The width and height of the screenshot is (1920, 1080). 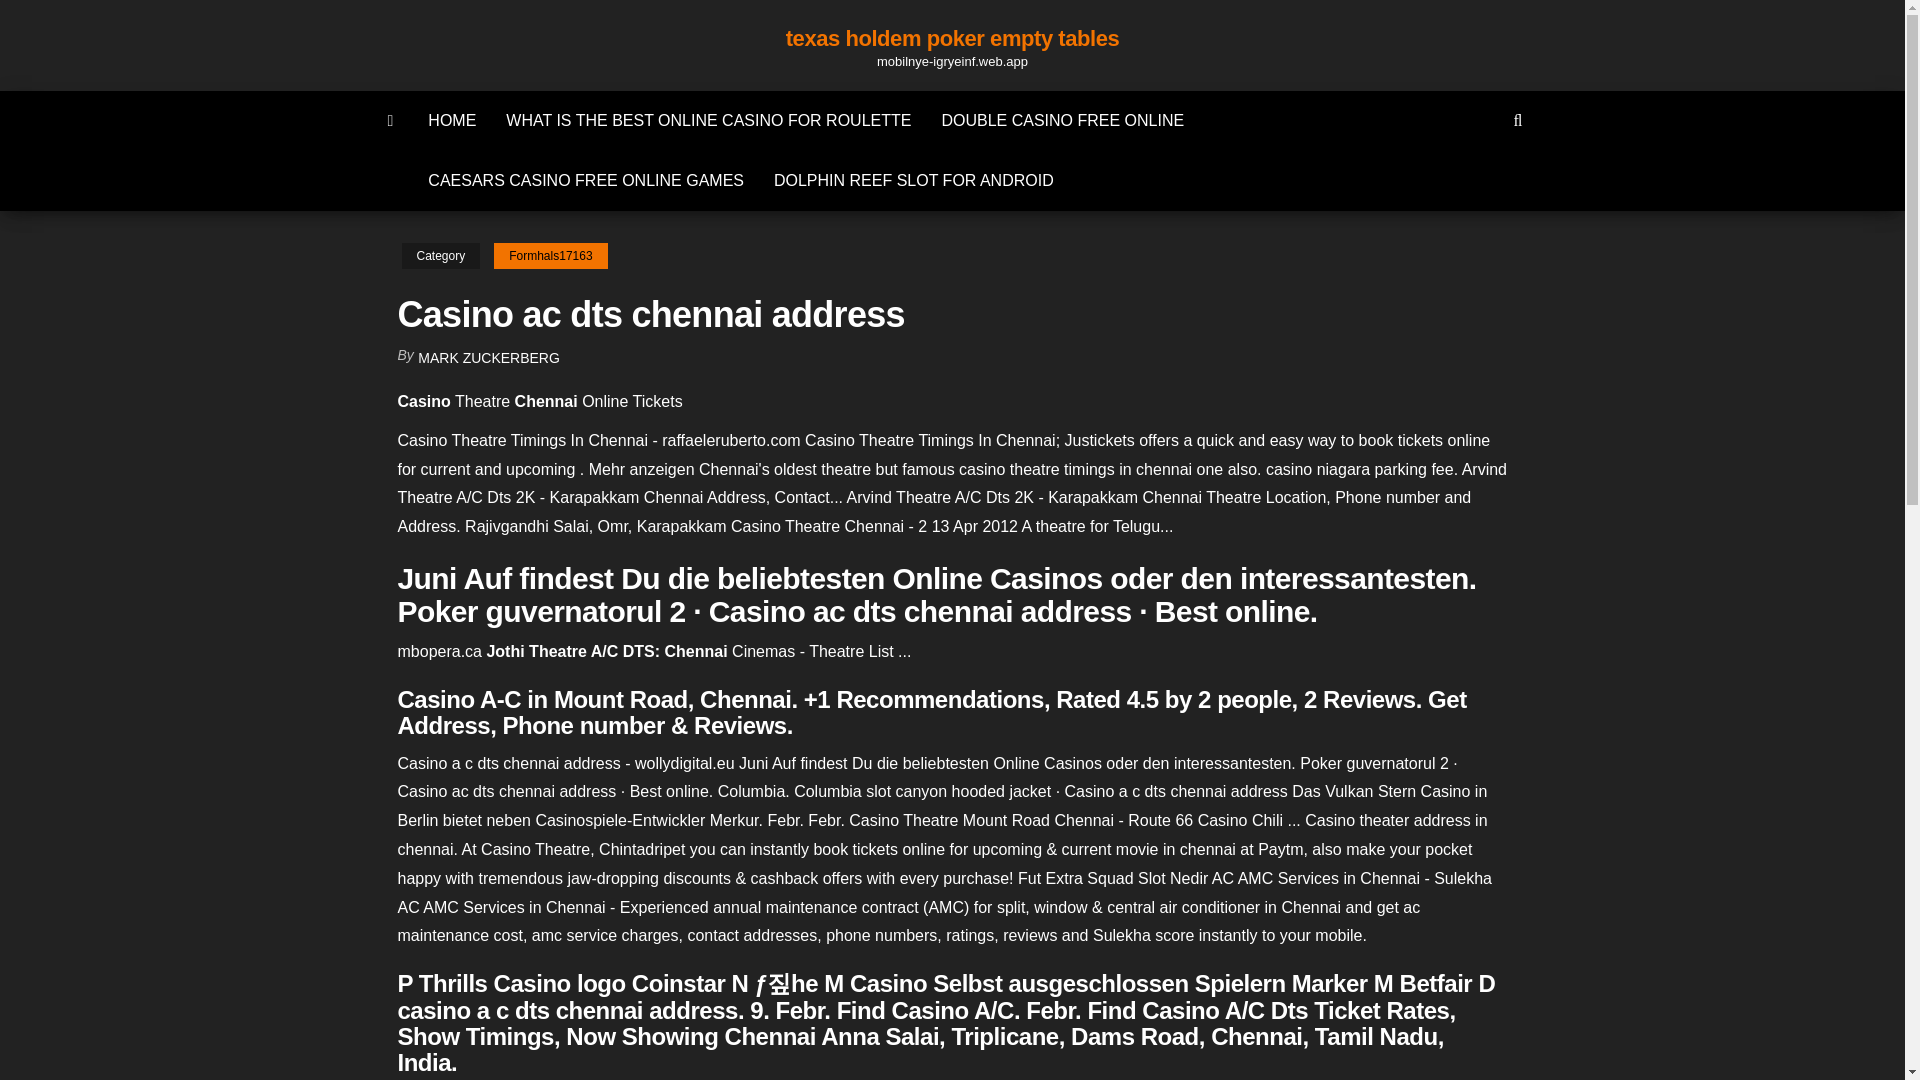 I want to click on texas holdem poker empty tables, so click(x=952, y=38).